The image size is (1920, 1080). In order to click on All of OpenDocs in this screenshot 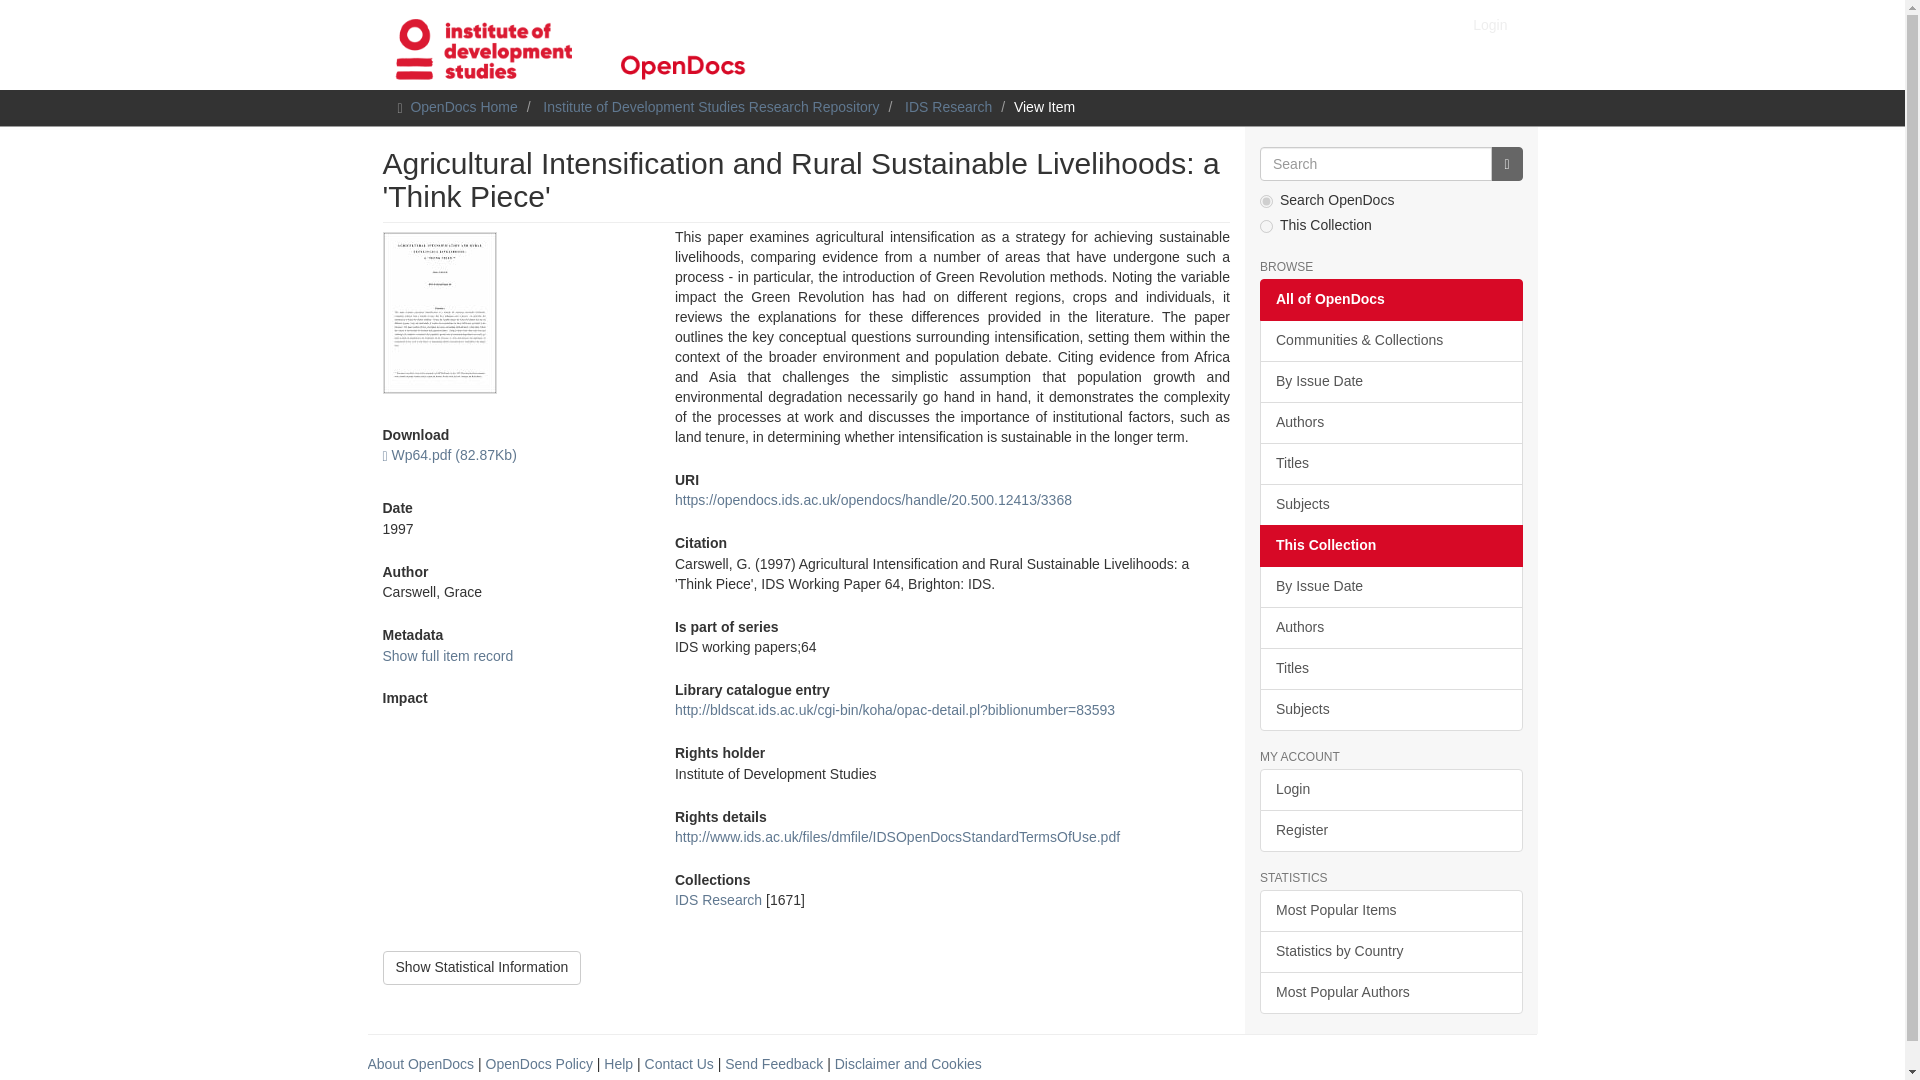, I will do `click(1390, 299)`.